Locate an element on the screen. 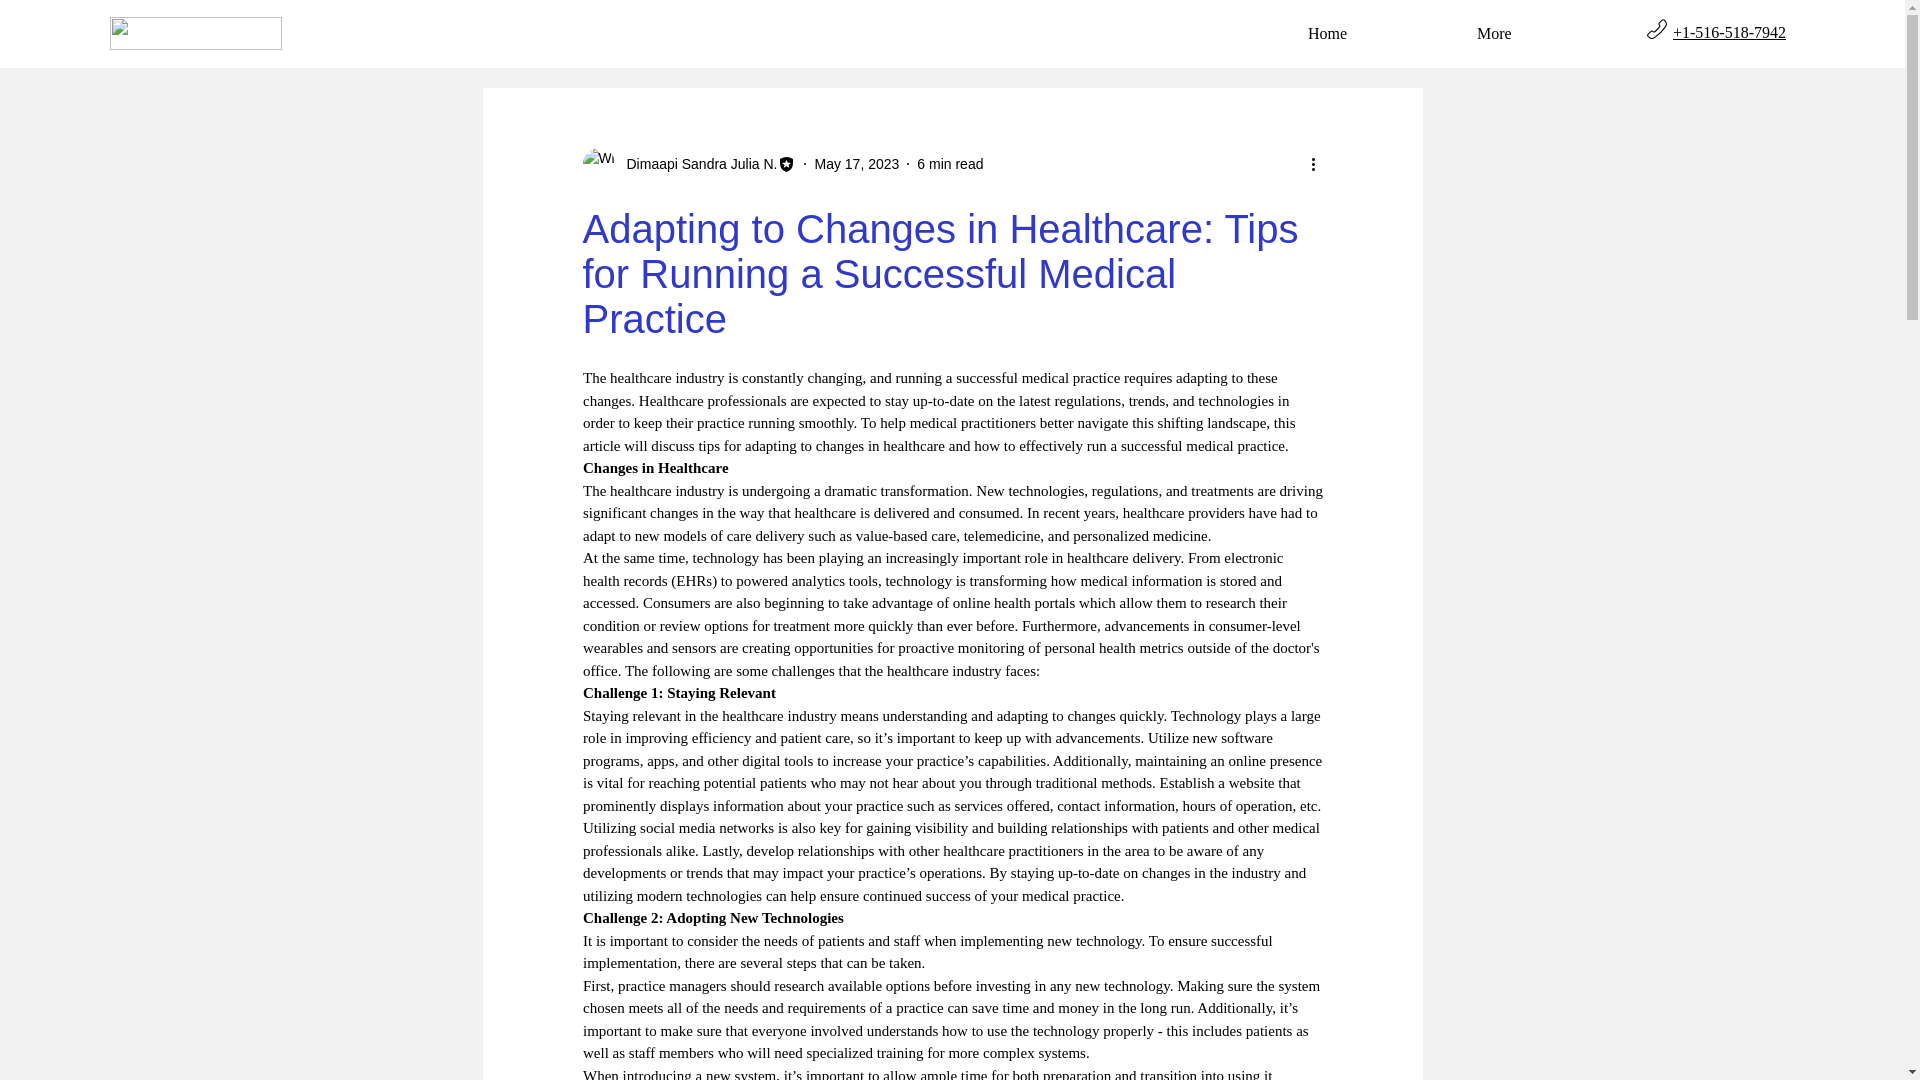 This screenshot has width=1920, height=1080. May 17, 2023 is located at coordinates (856, 163).